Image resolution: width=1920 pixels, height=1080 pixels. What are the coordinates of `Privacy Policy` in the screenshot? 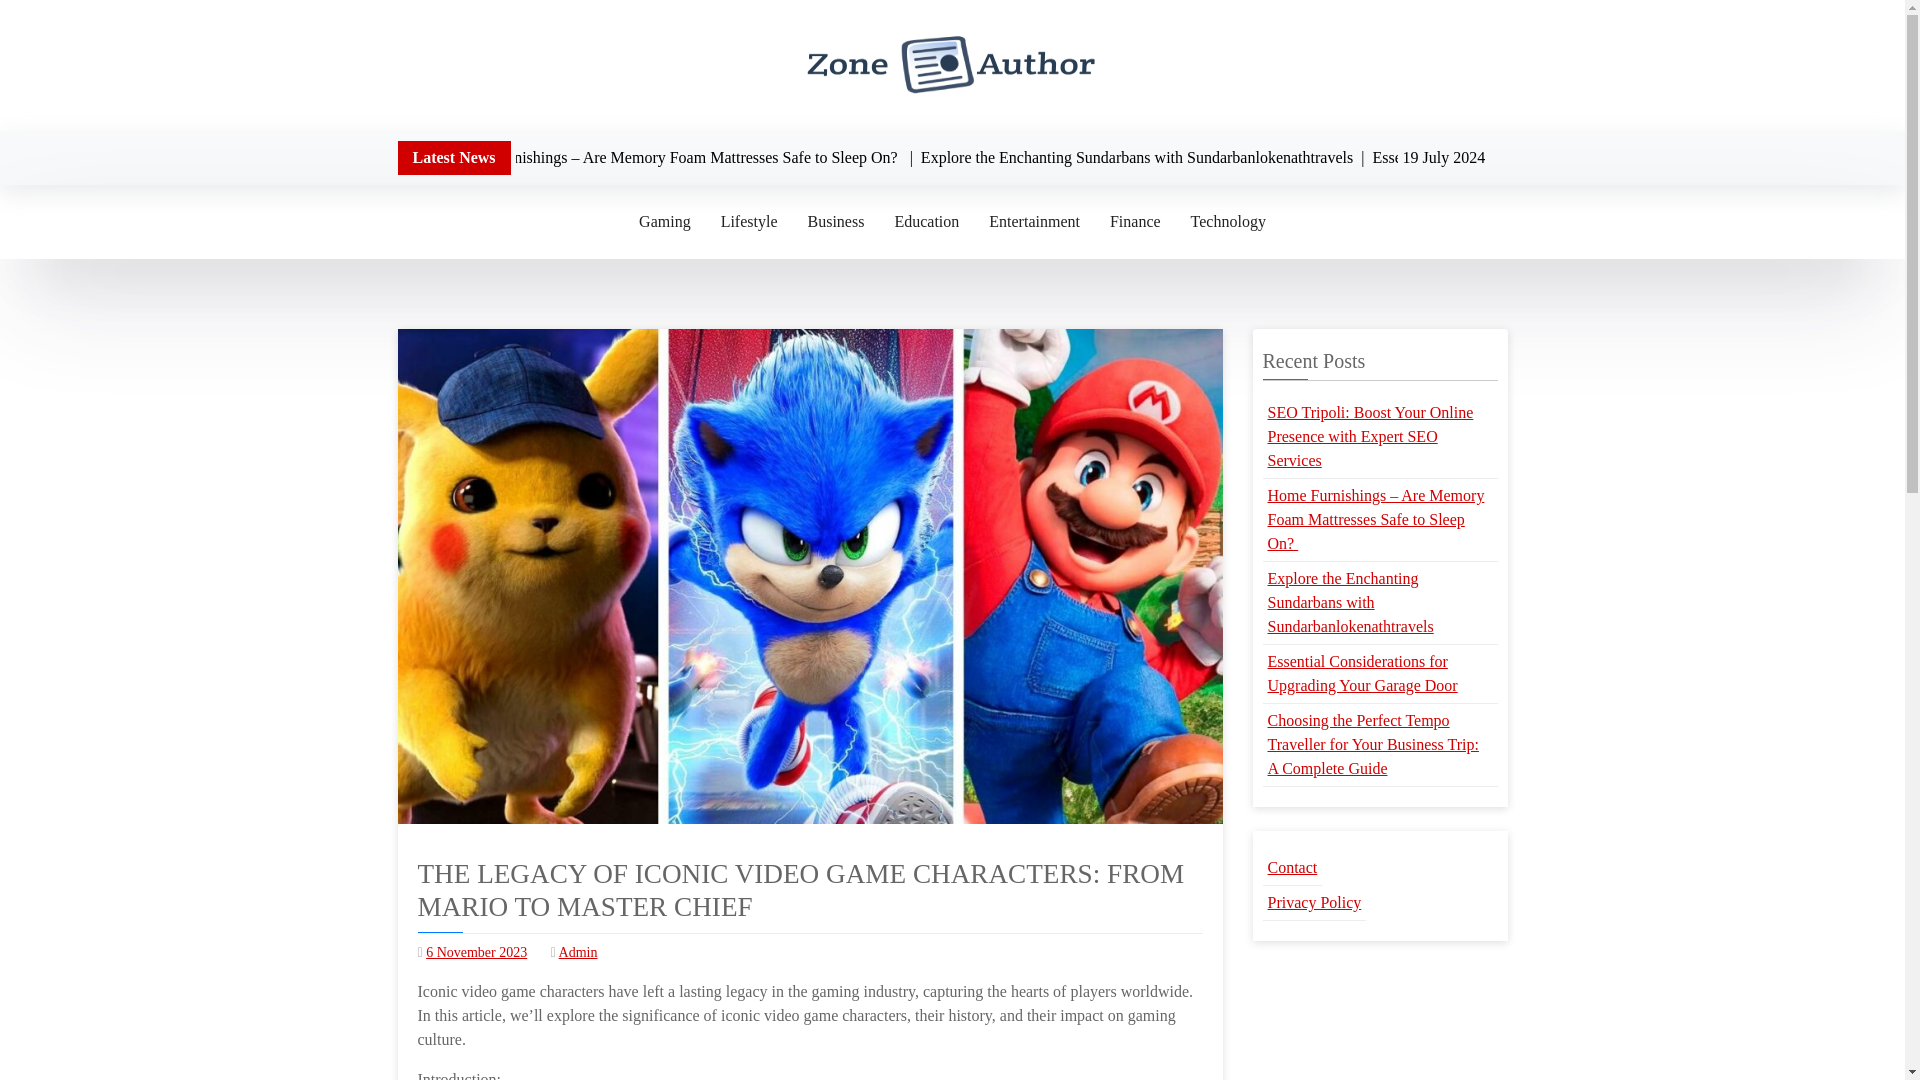 It's located at (1313, 903).